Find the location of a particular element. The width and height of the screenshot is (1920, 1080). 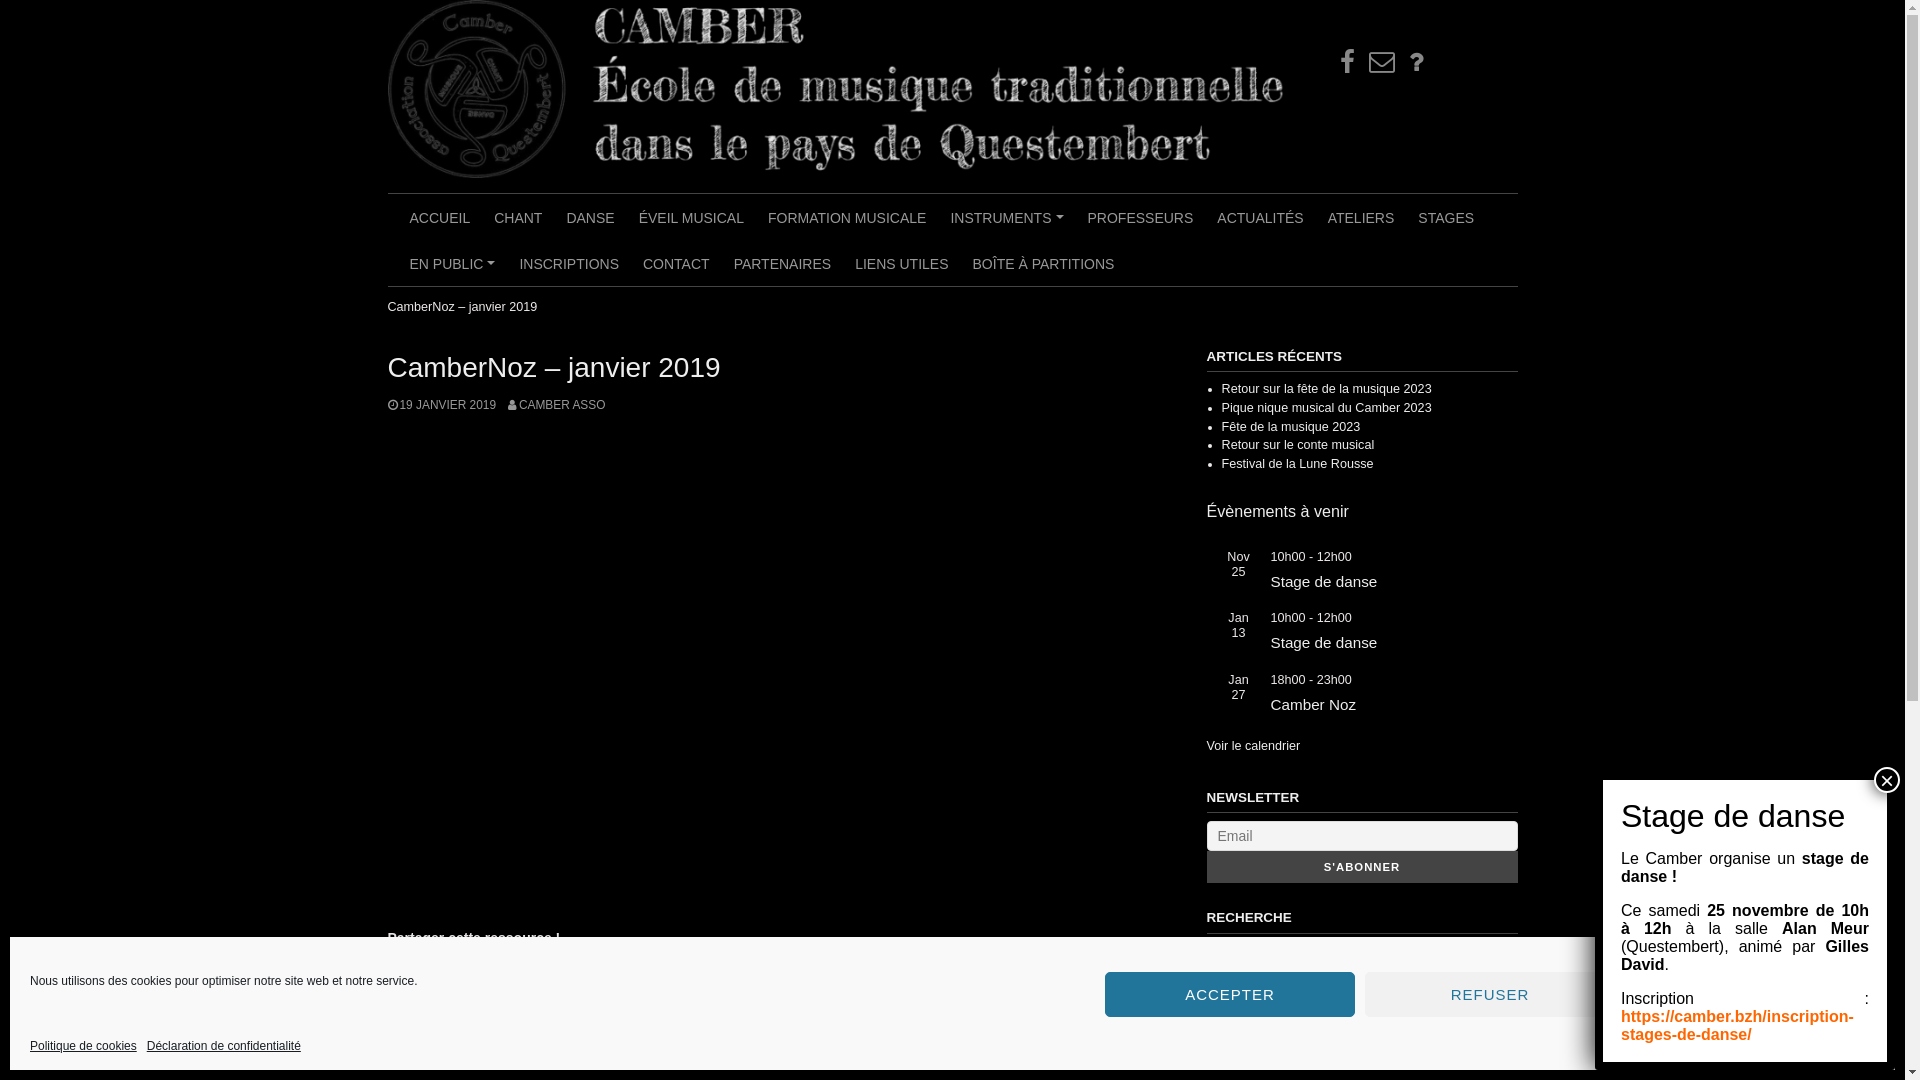

Stage de danse is located at coordinates (1324, 642).